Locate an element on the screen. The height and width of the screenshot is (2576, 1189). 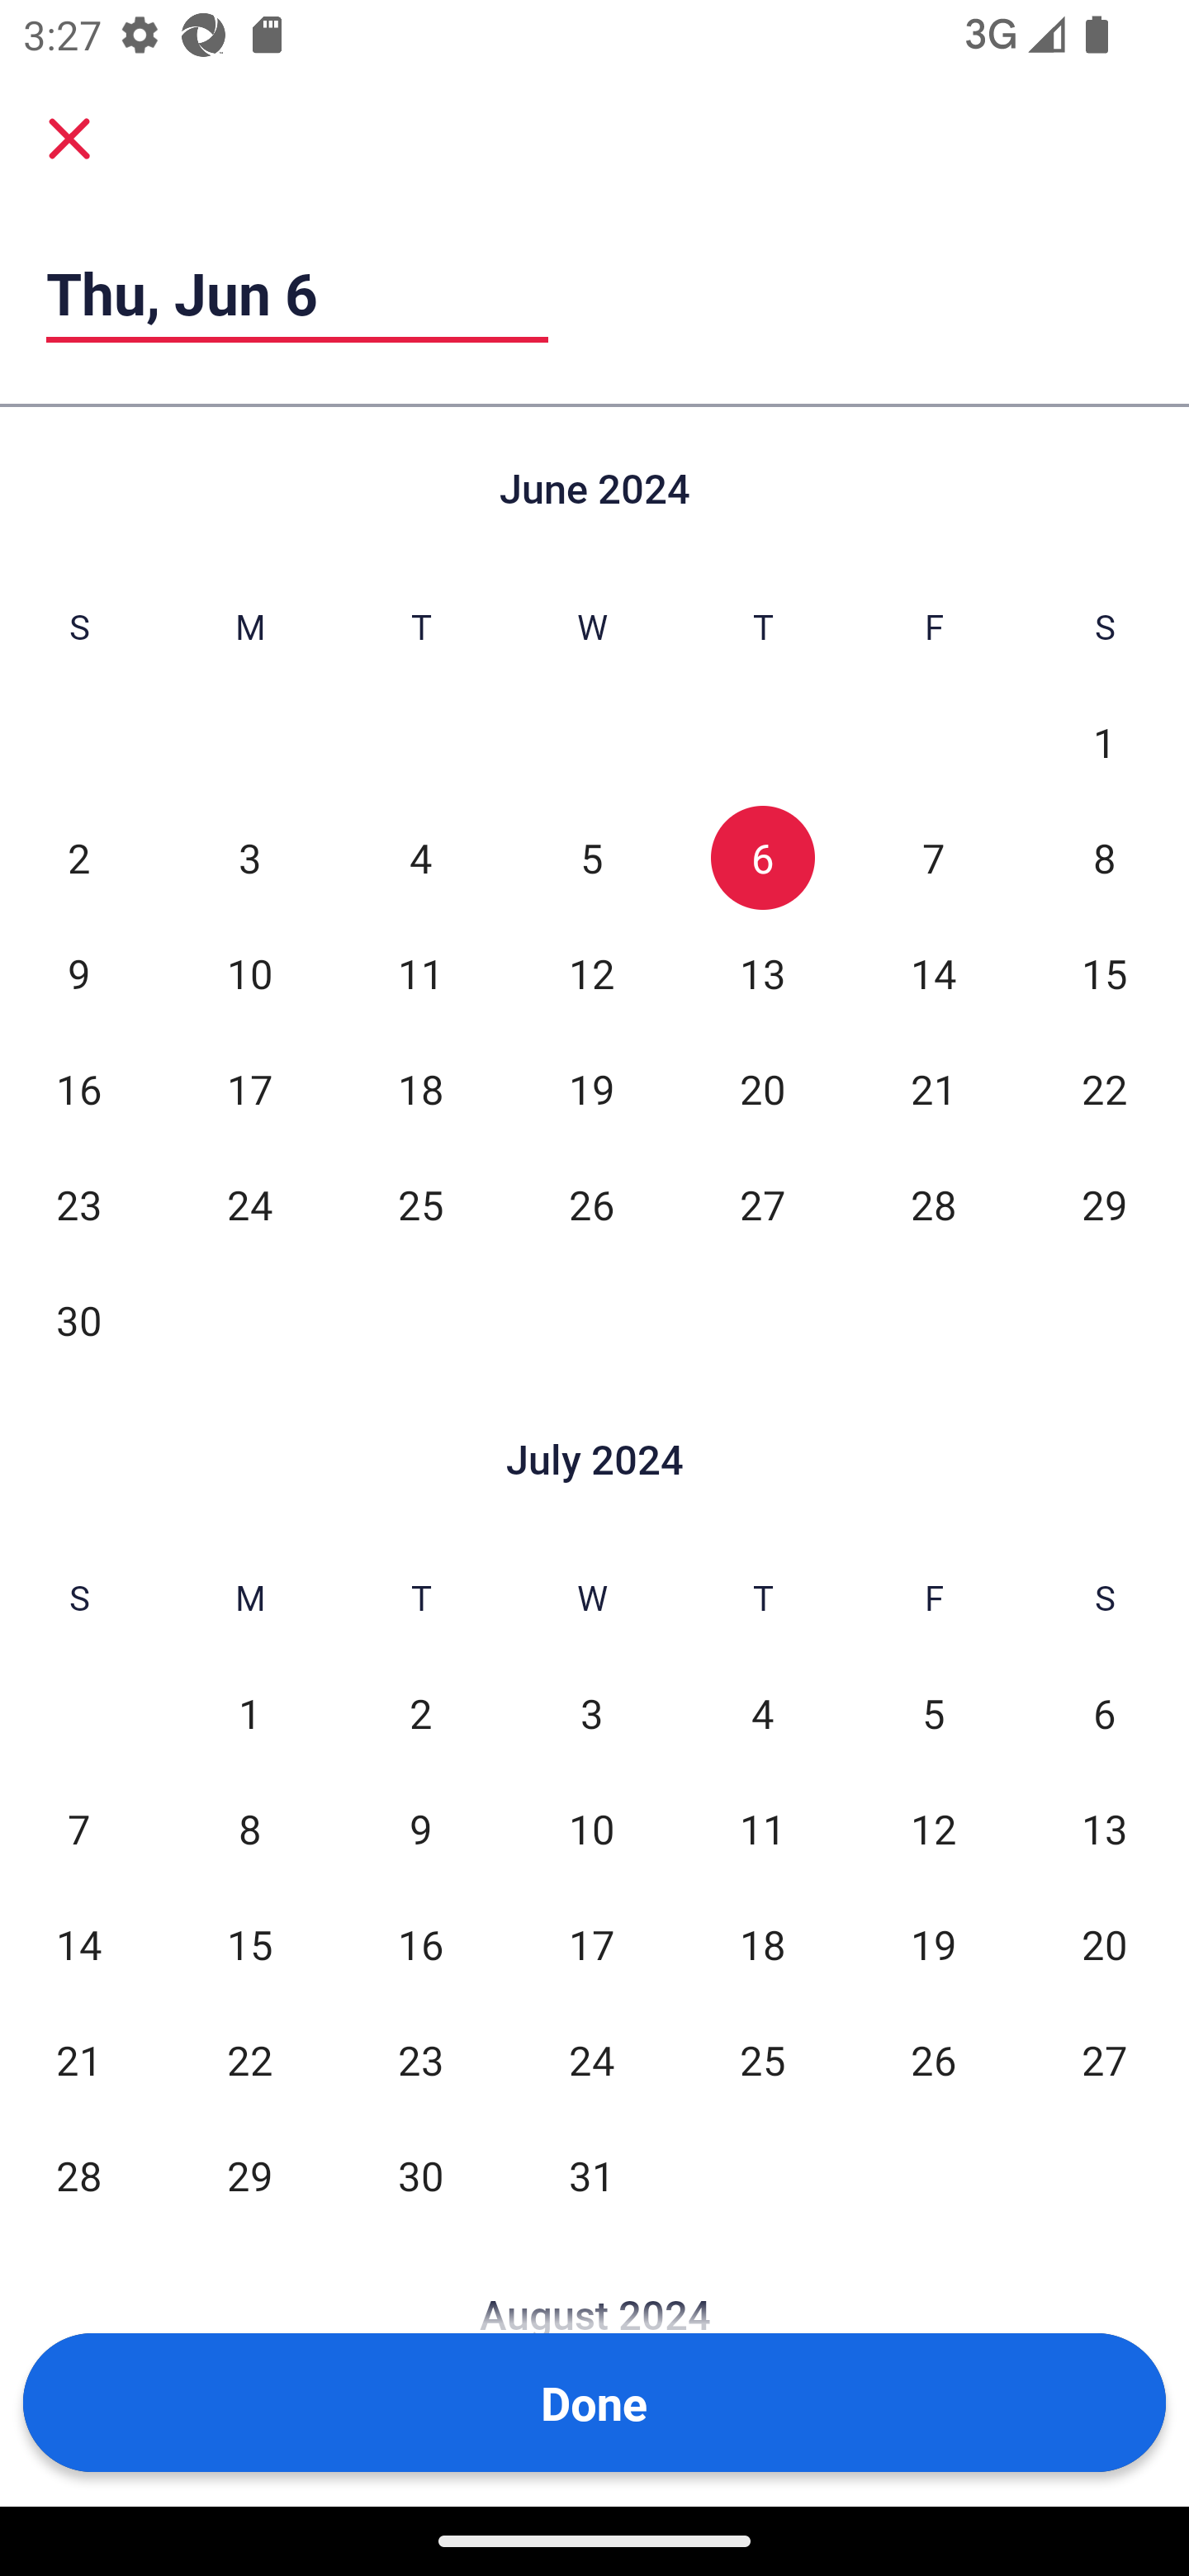
31 Wed, Jul 31, Not Selected is located at coordinates (591, 2175).